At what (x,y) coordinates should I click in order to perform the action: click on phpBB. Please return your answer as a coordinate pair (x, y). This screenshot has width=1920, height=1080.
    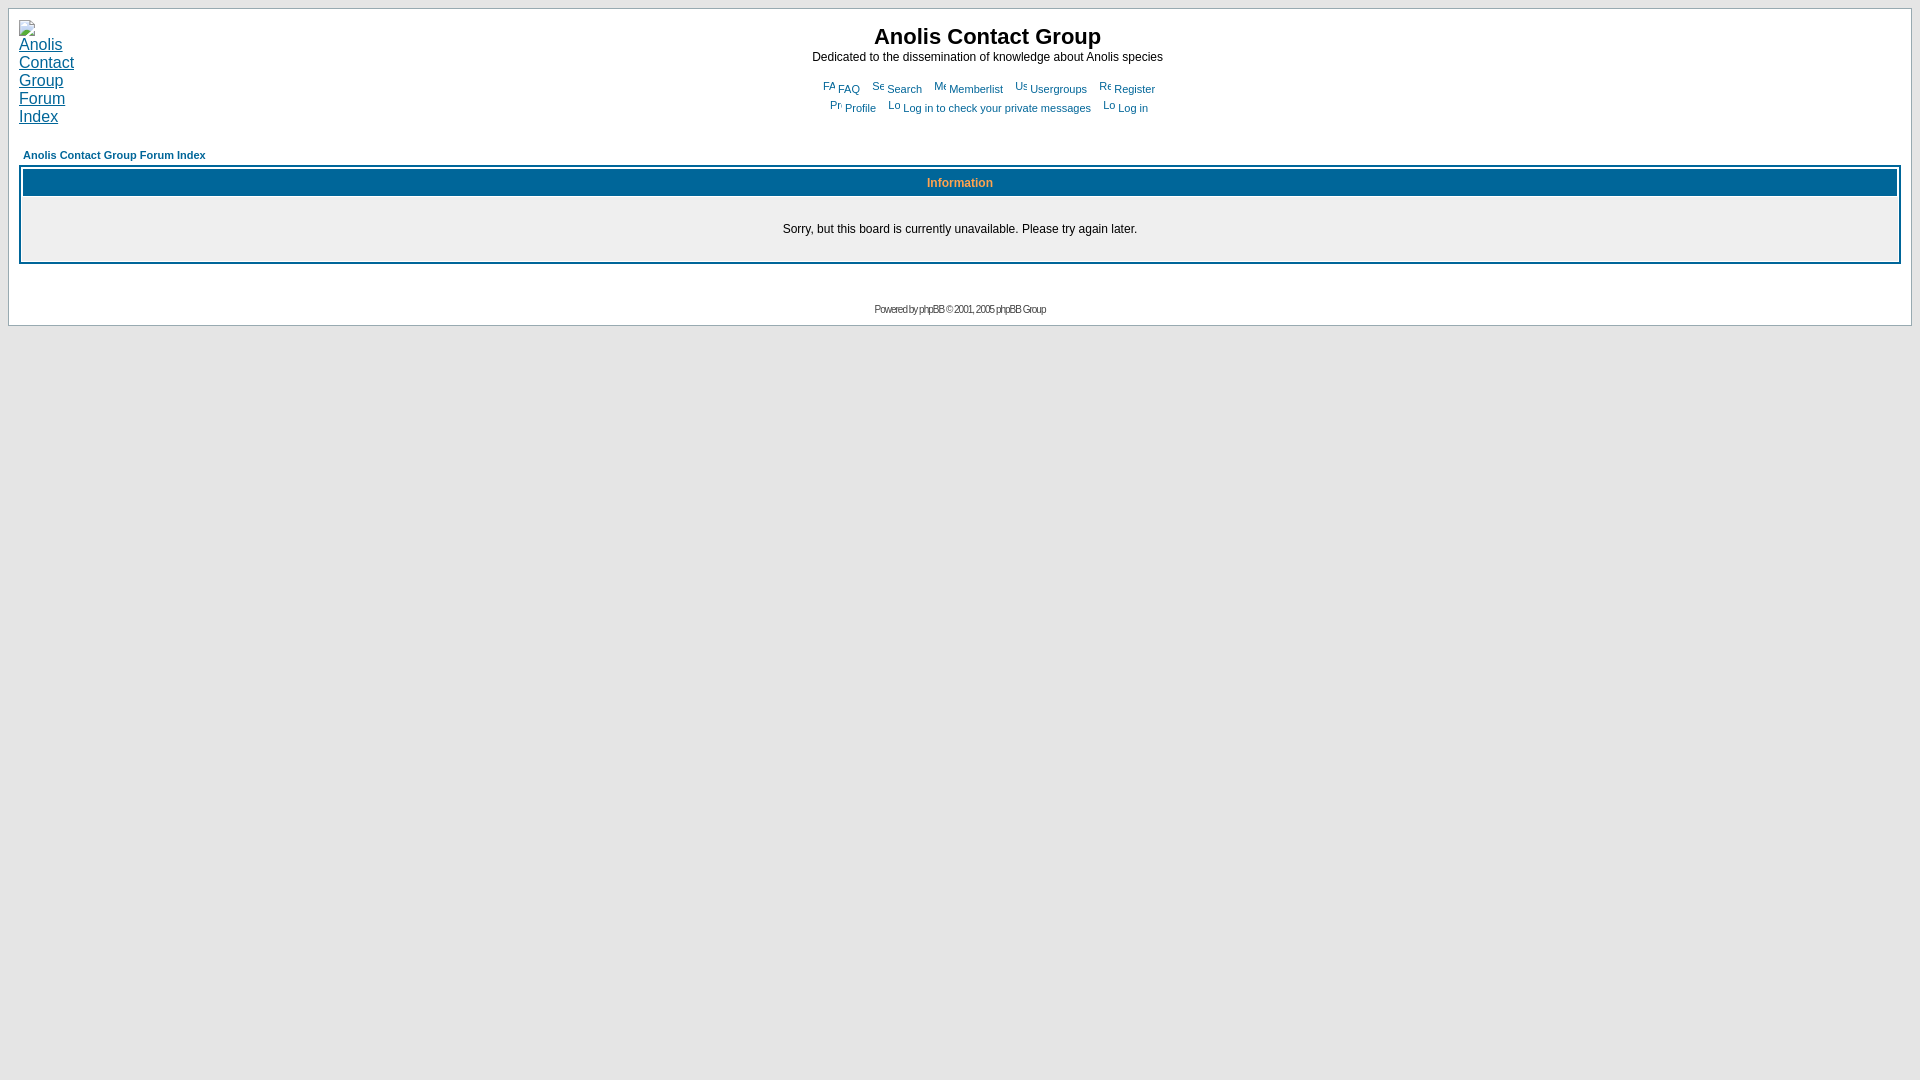
    Looking at the image, I should click on (932, 309).